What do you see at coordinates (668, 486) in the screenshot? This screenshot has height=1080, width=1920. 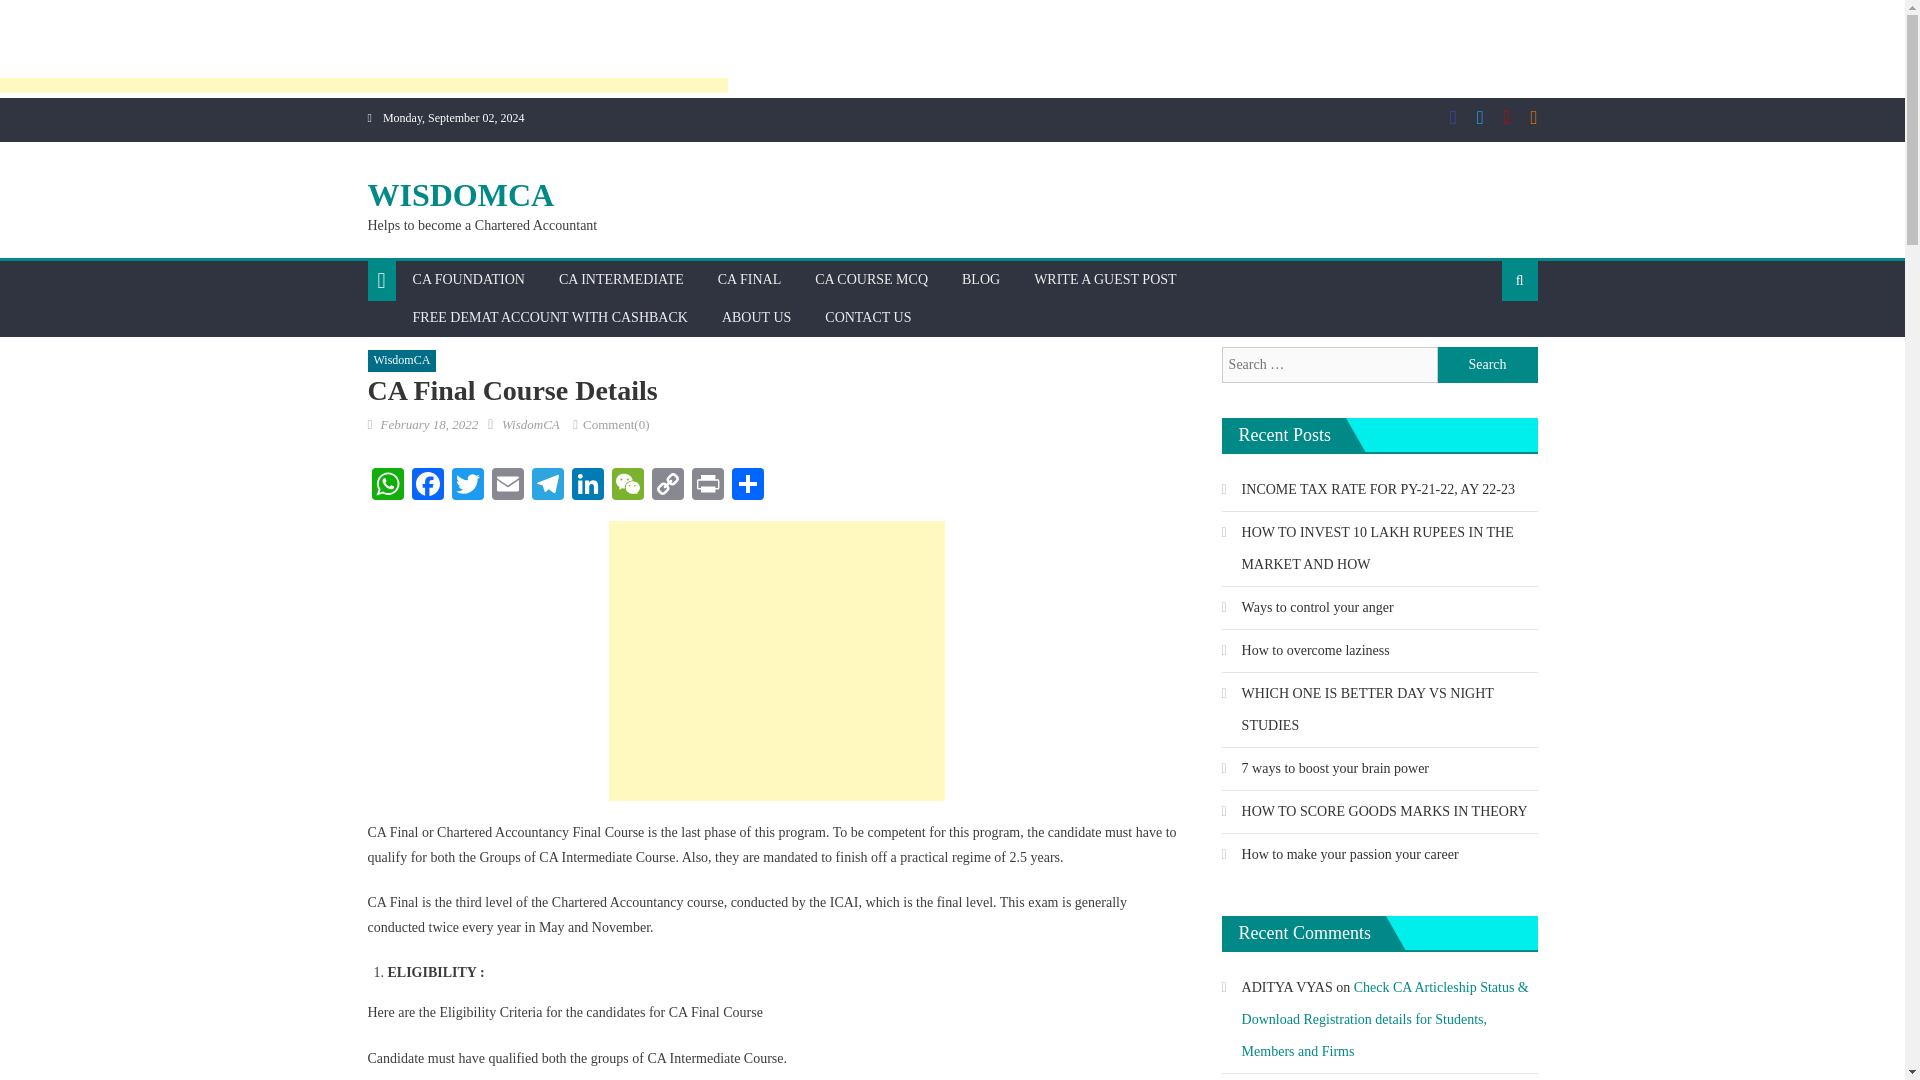 I see `Copy Link` at bounding box center [668, 486].